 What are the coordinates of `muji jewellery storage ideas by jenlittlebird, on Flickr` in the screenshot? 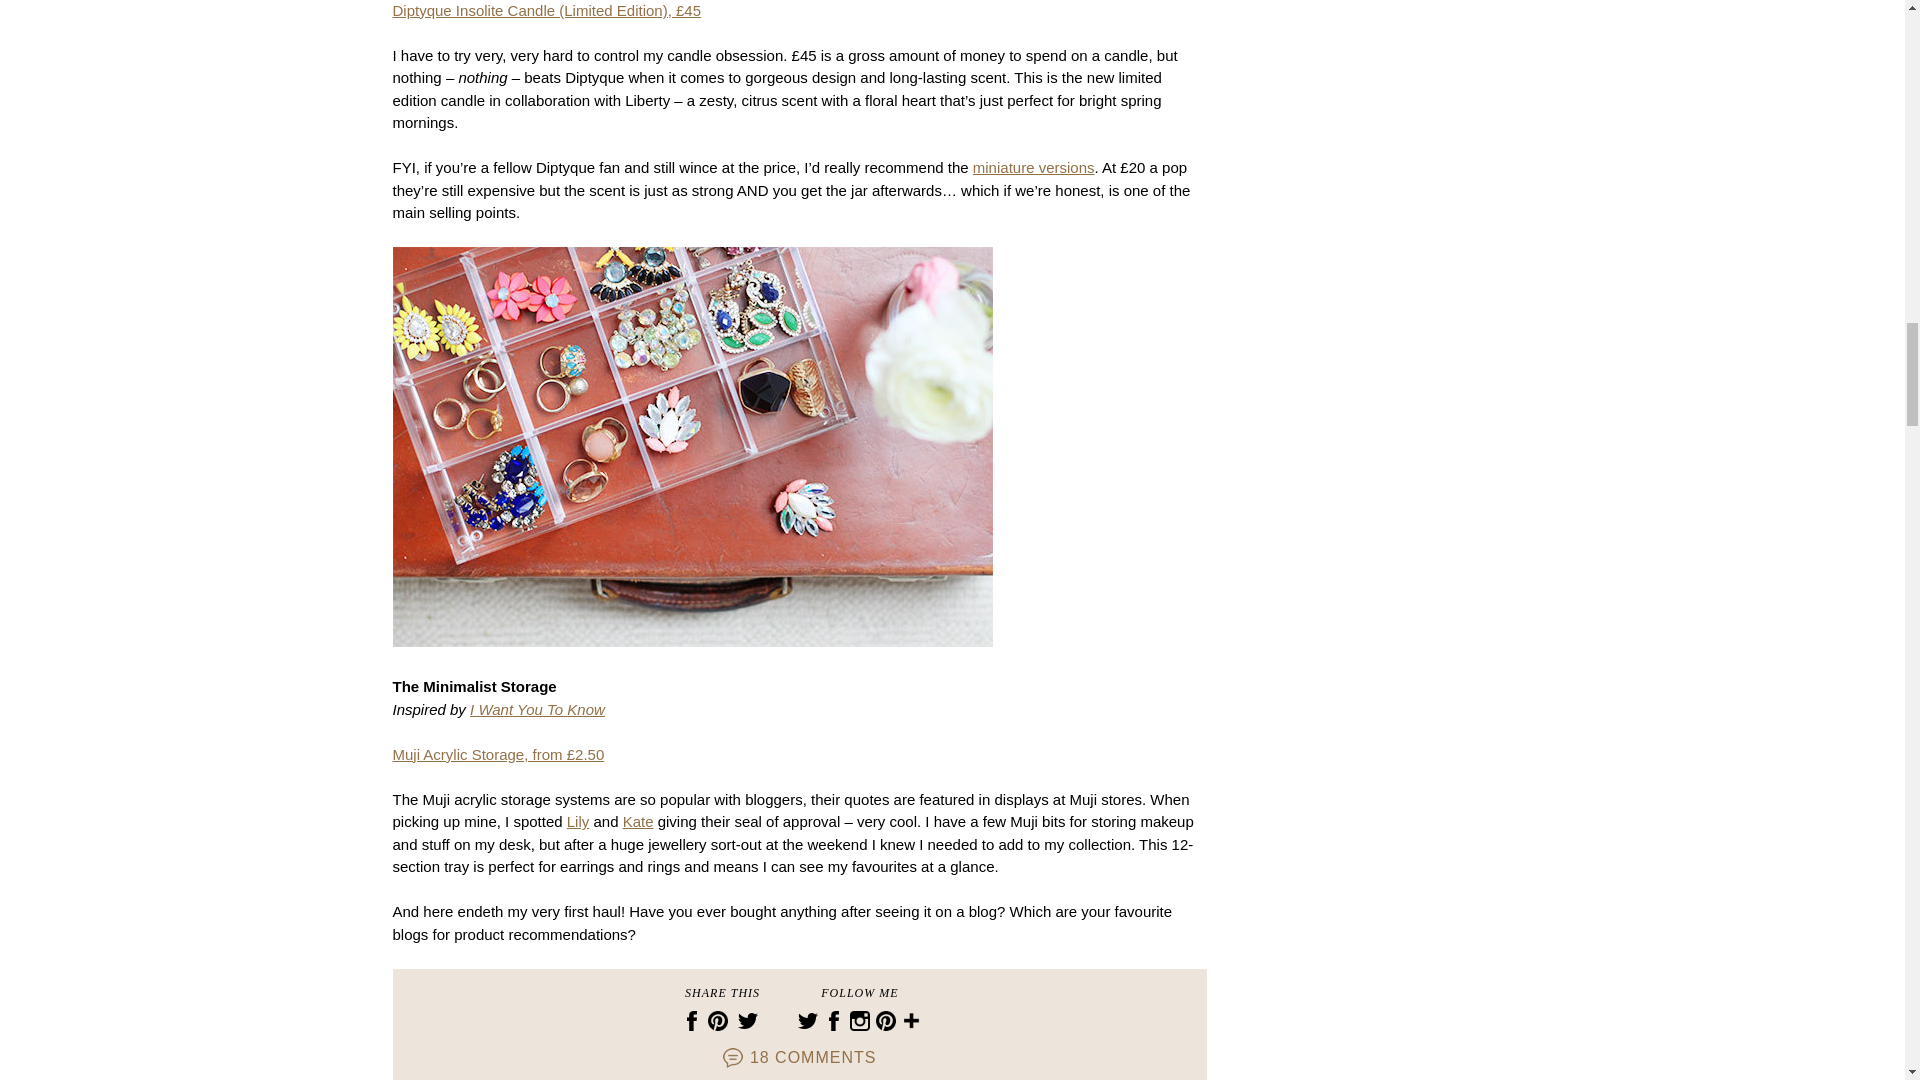 It's located at (692, 664).